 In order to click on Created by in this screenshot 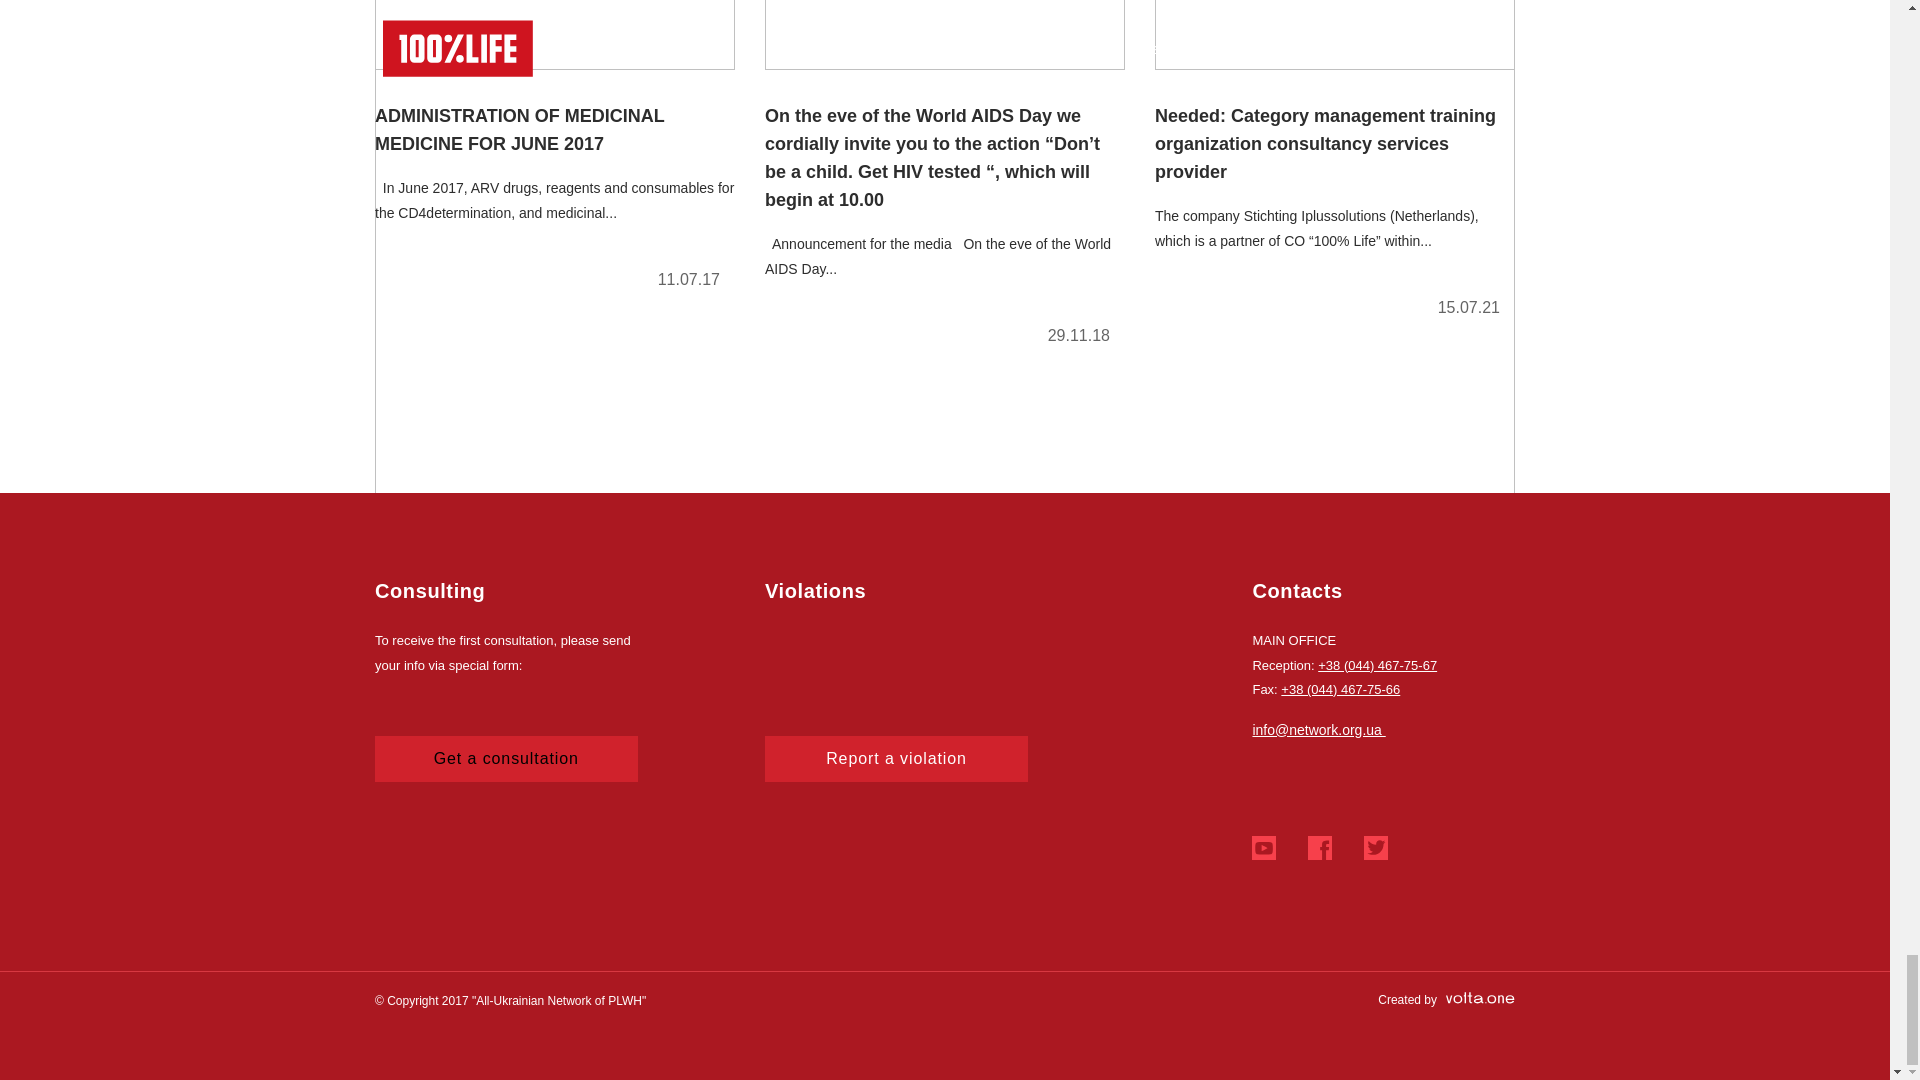, I will do `click(1446, 999)`.